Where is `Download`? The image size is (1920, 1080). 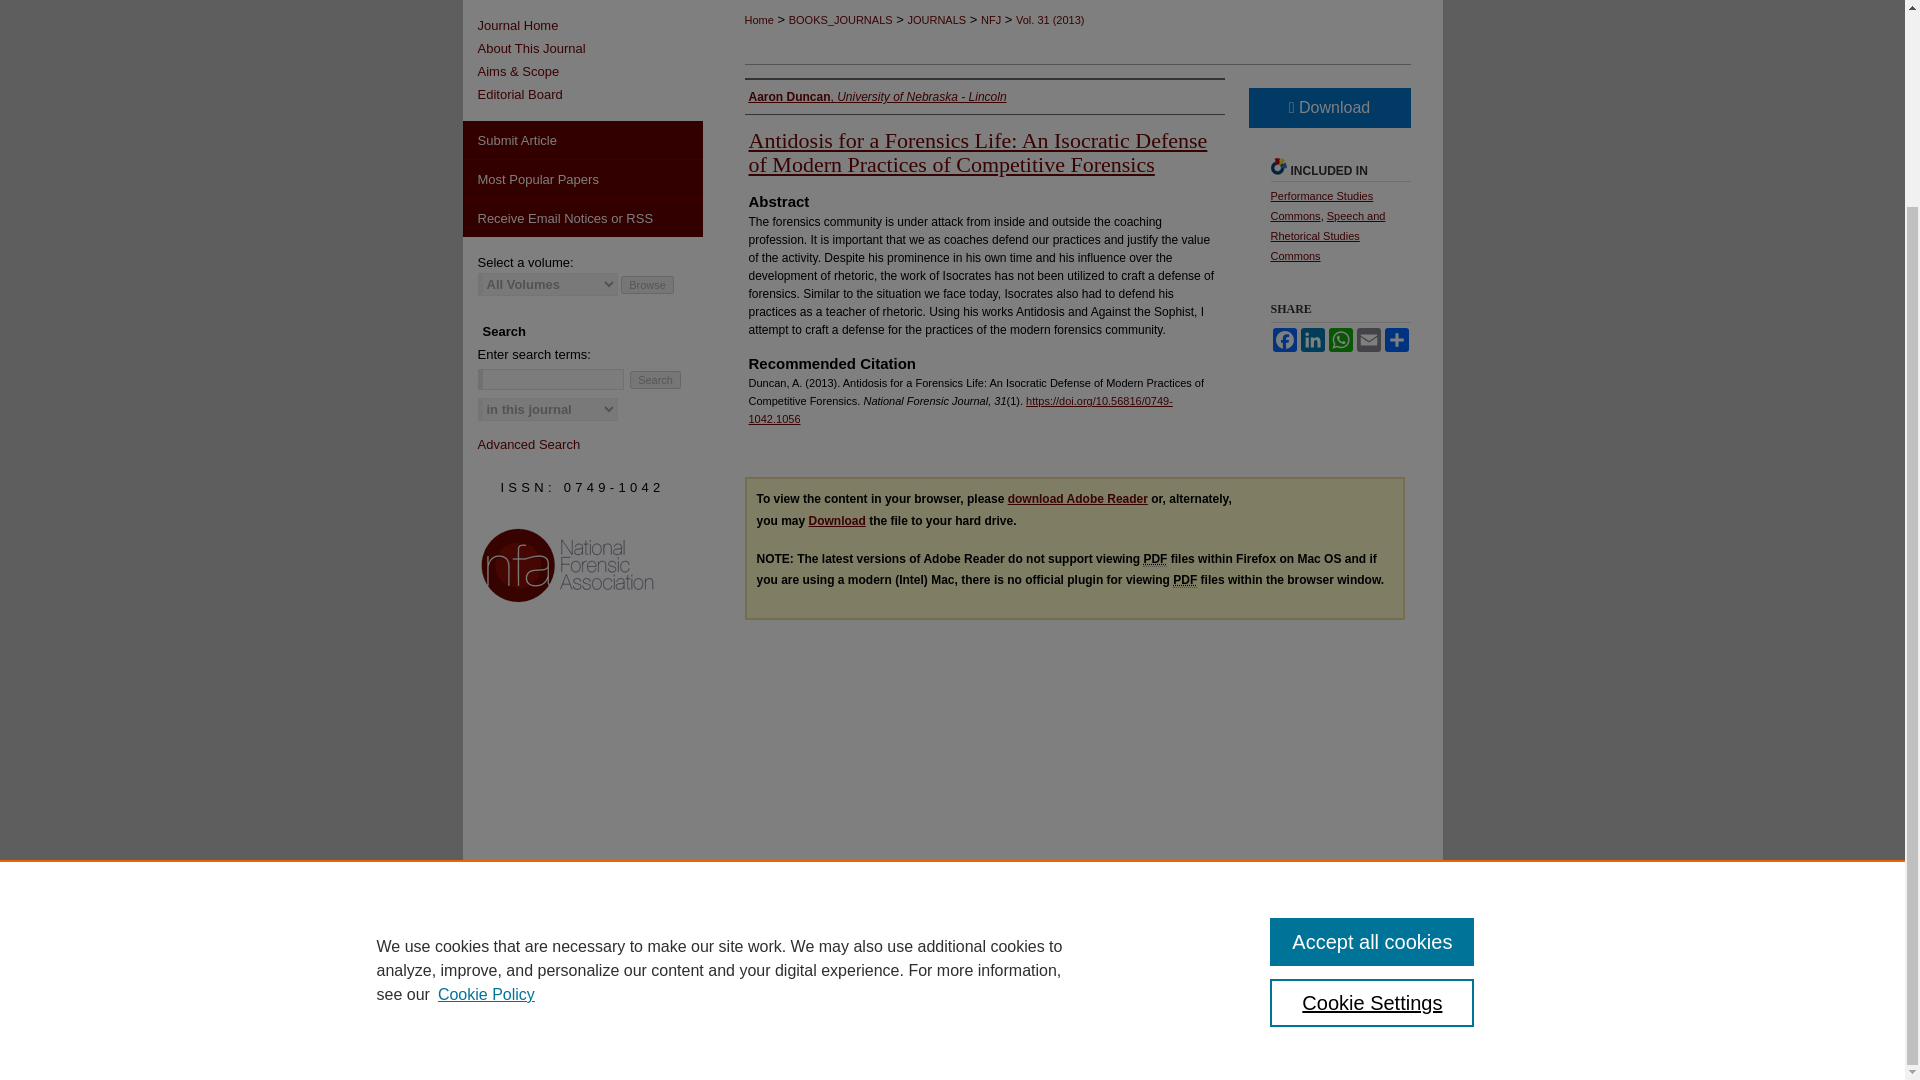 Download is located at coordinates (836, 521).